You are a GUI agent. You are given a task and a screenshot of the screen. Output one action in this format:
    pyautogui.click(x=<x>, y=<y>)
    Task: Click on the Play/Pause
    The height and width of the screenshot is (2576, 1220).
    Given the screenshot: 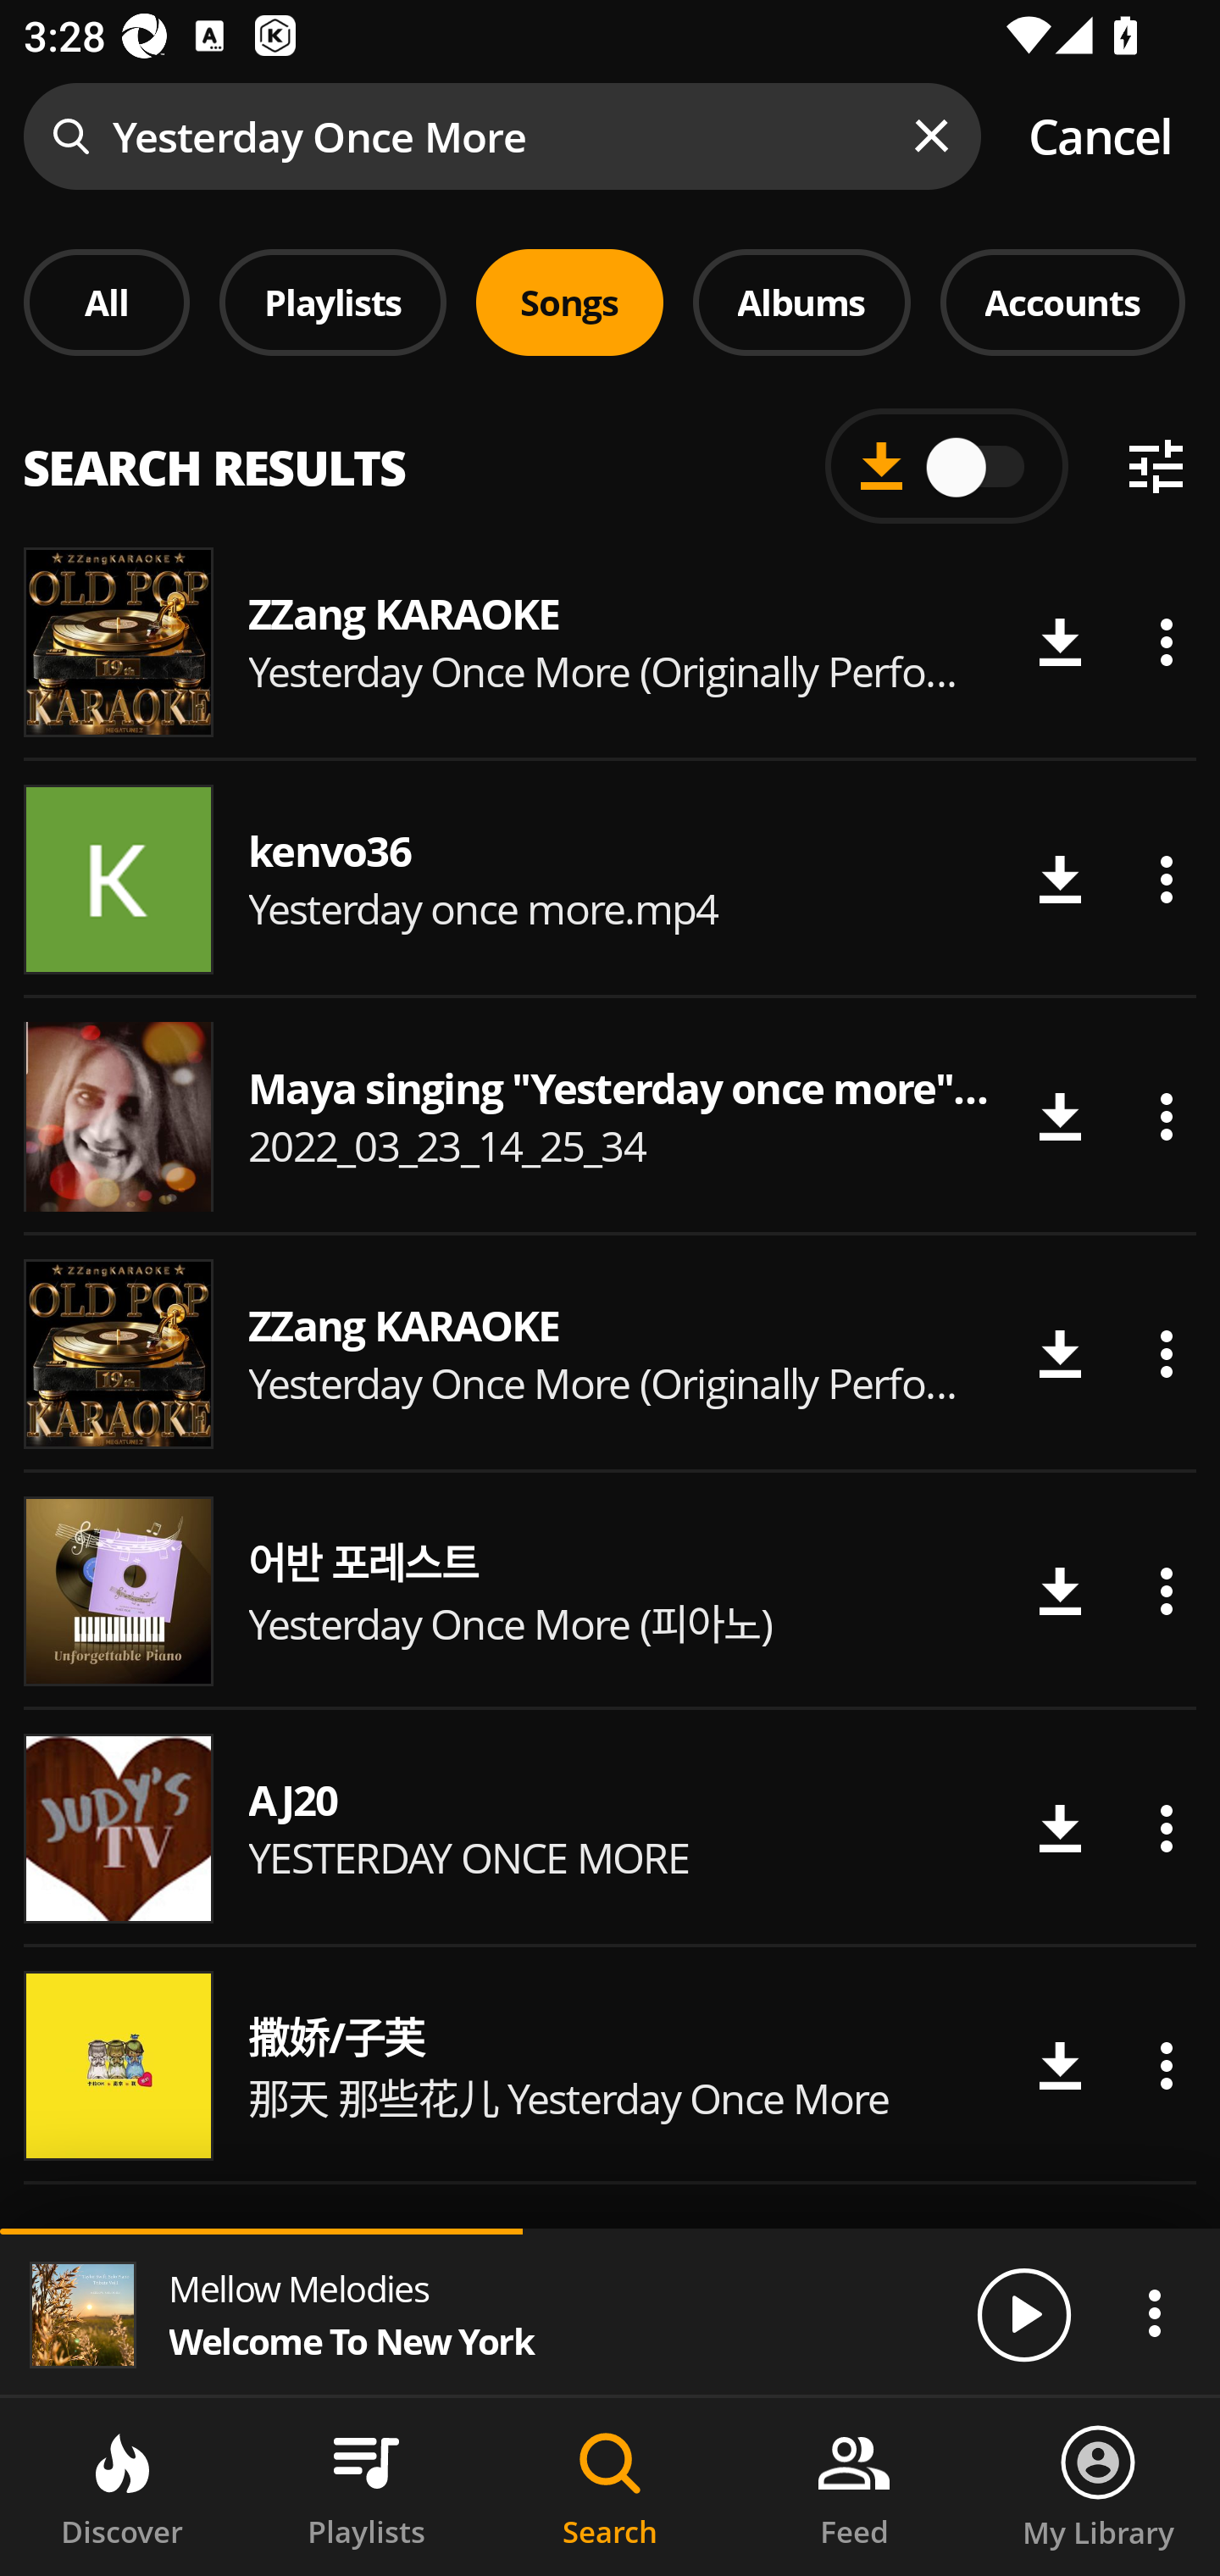 What is the action you would take?
    pyautogui.click(x=1023, y=2313)
    